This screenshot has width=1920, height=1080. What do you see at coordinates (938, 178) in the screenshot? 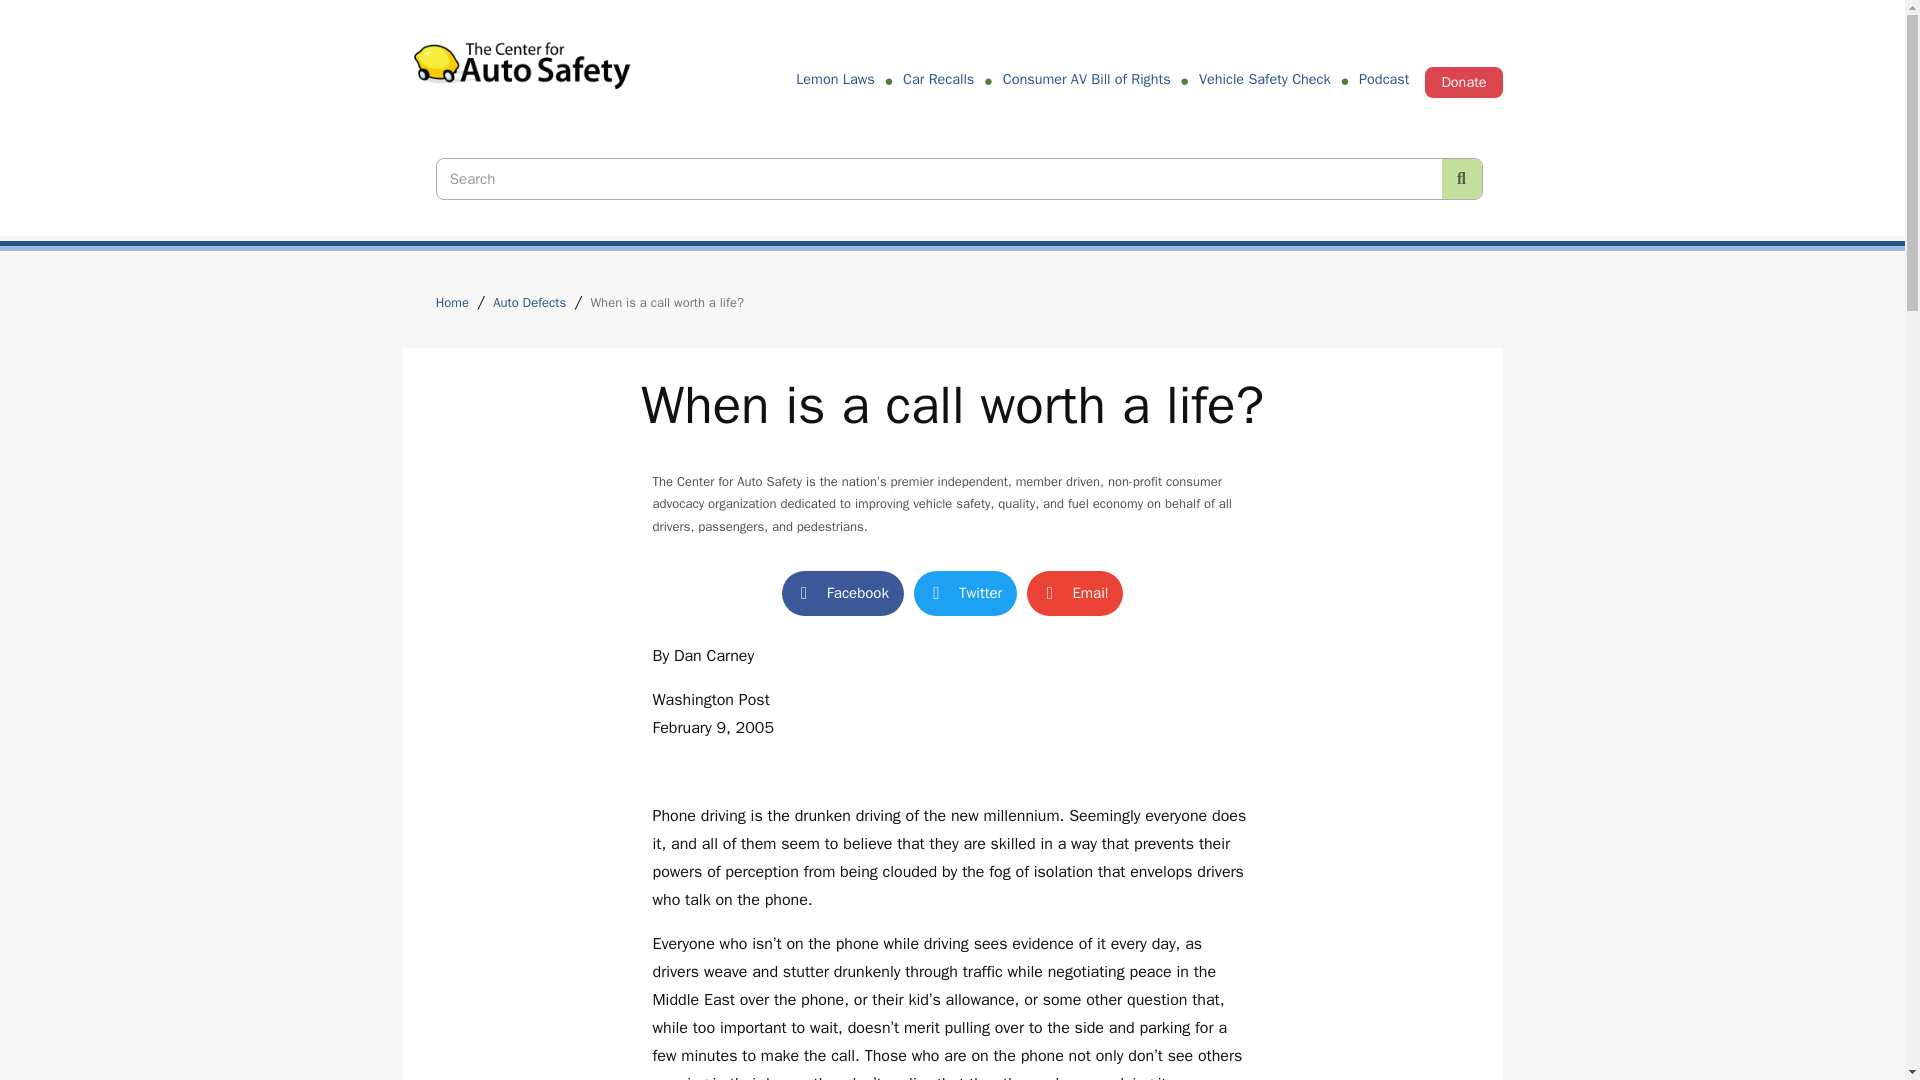
I see `Search` at bounding box center [938, 178].